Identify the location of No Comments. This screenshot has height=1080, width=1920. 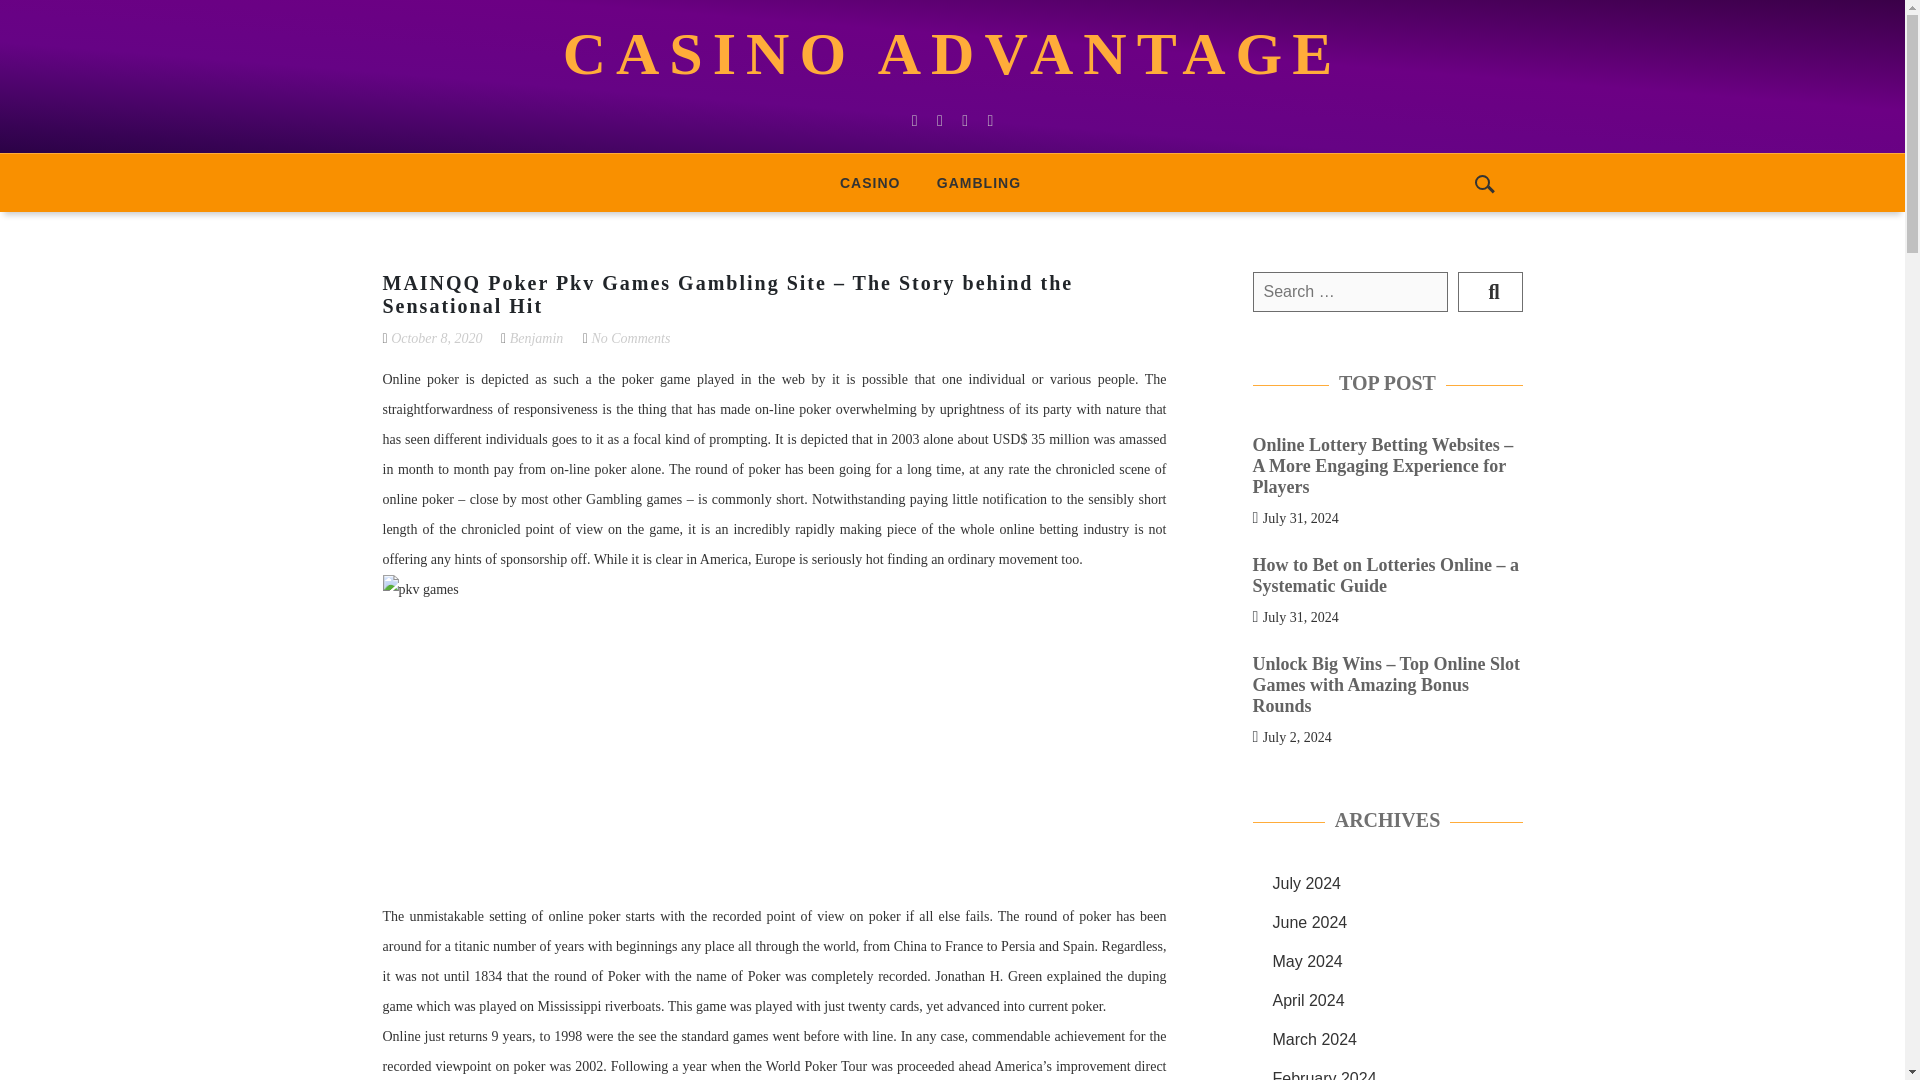
(630, 338).